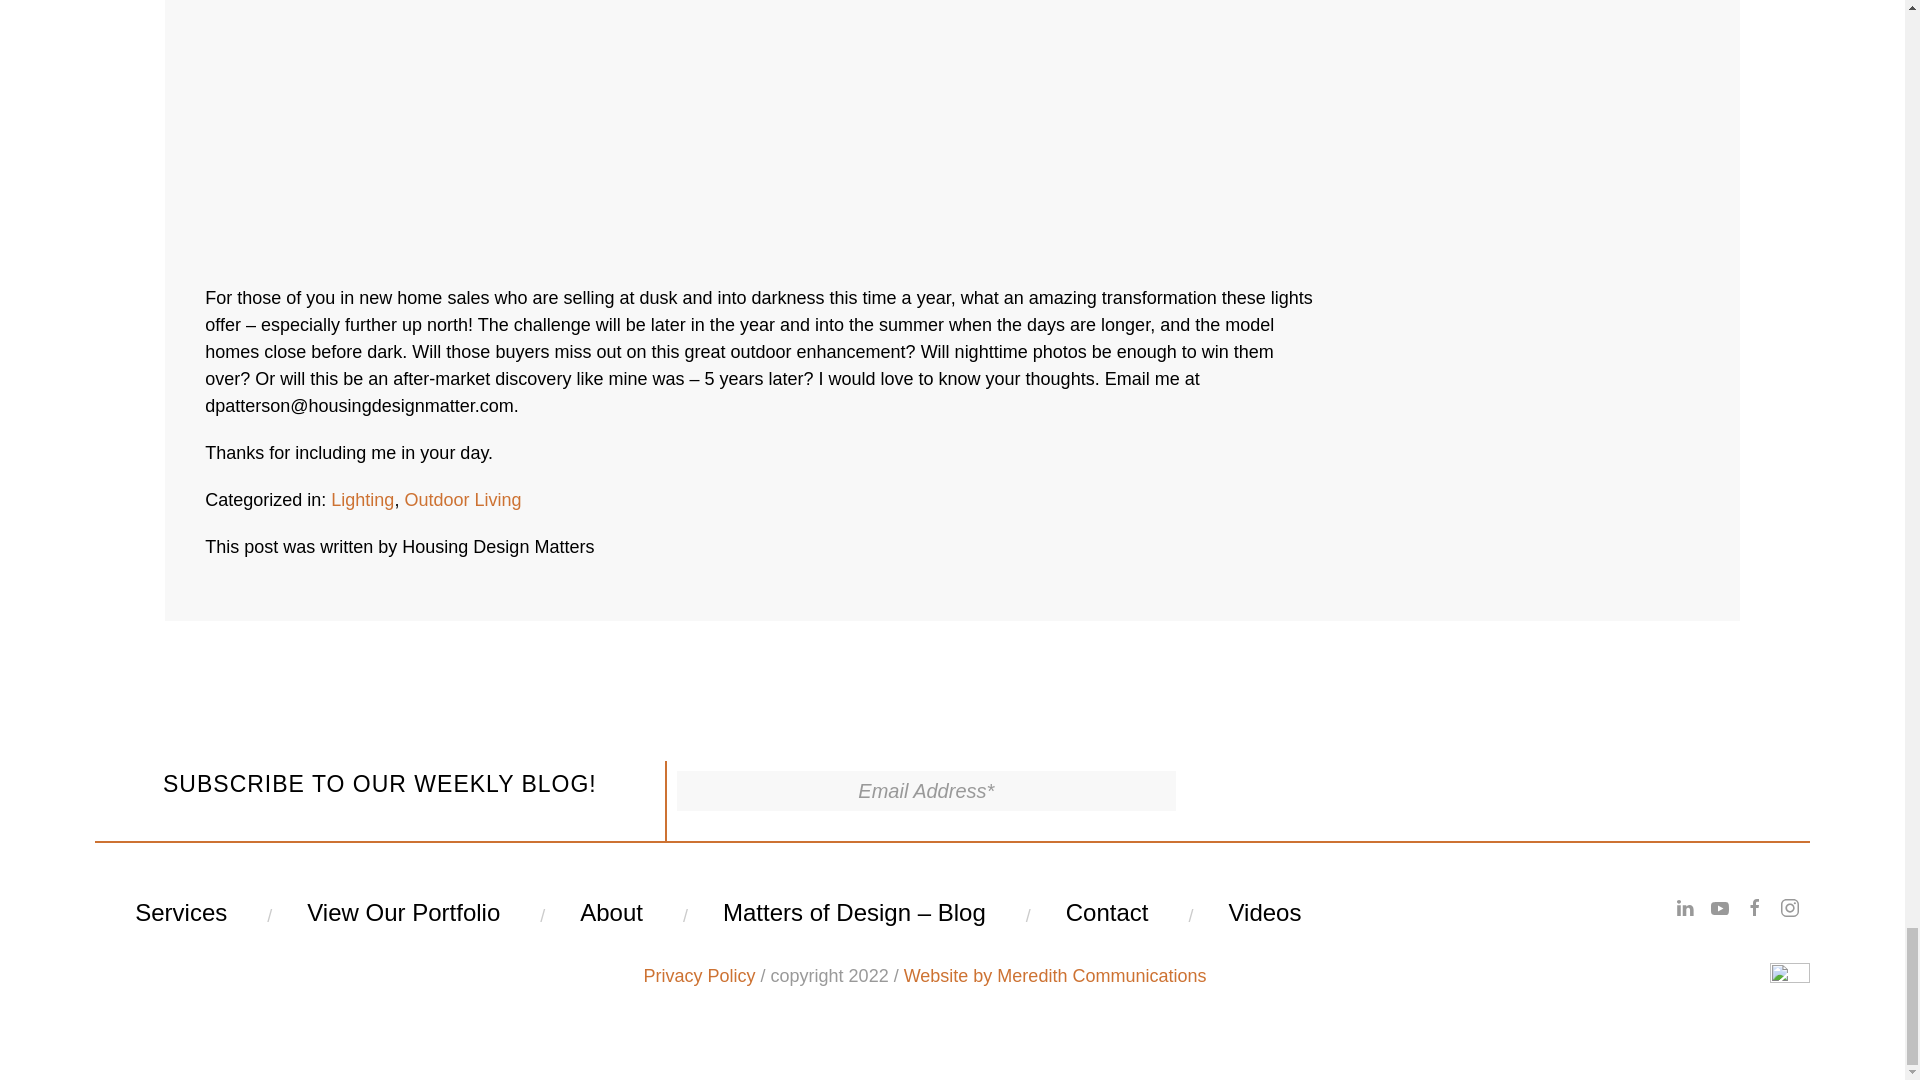 The image size is (1920, 1080). Describe the element at coordinates (462, 500) in the screenshot. I see `Outdoor Living` at that location.